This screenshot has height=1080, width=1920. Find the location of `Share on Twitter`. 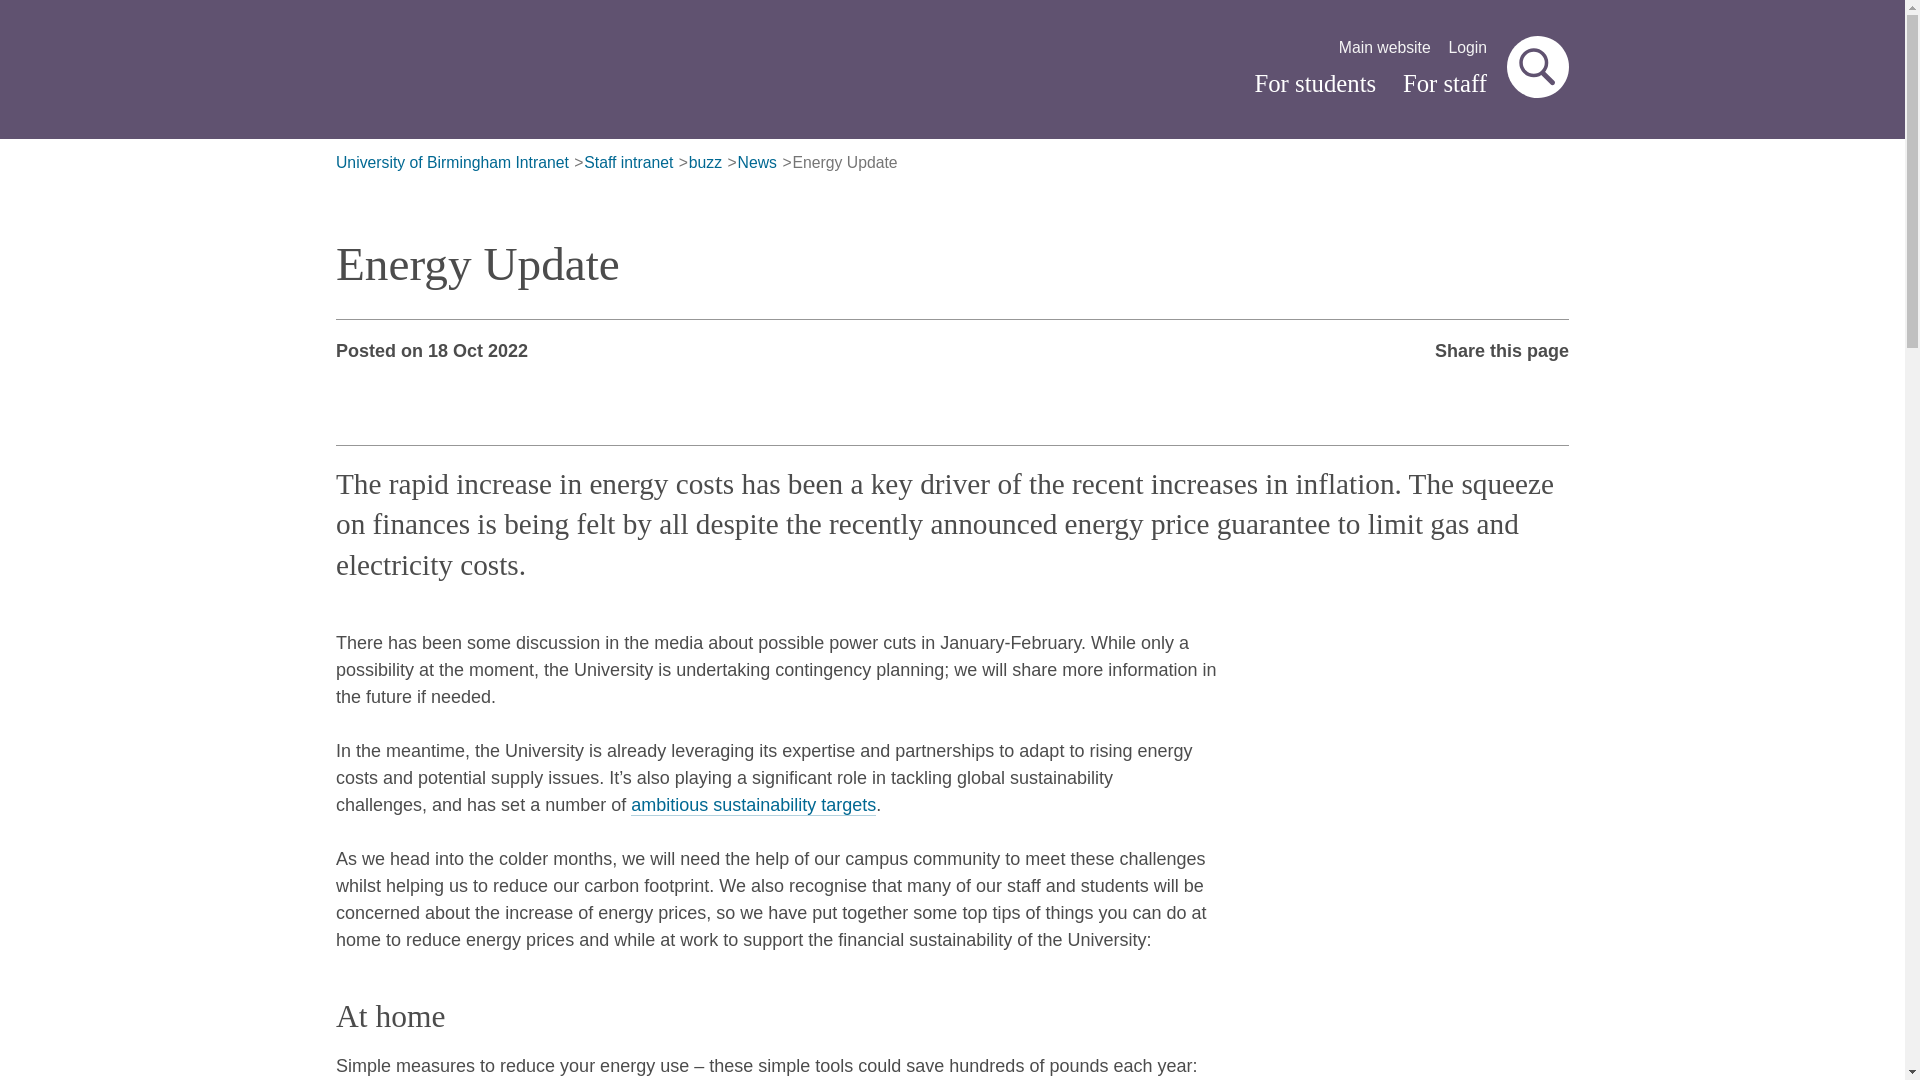

Share on Twitter is located at coordinates (1365, 390).